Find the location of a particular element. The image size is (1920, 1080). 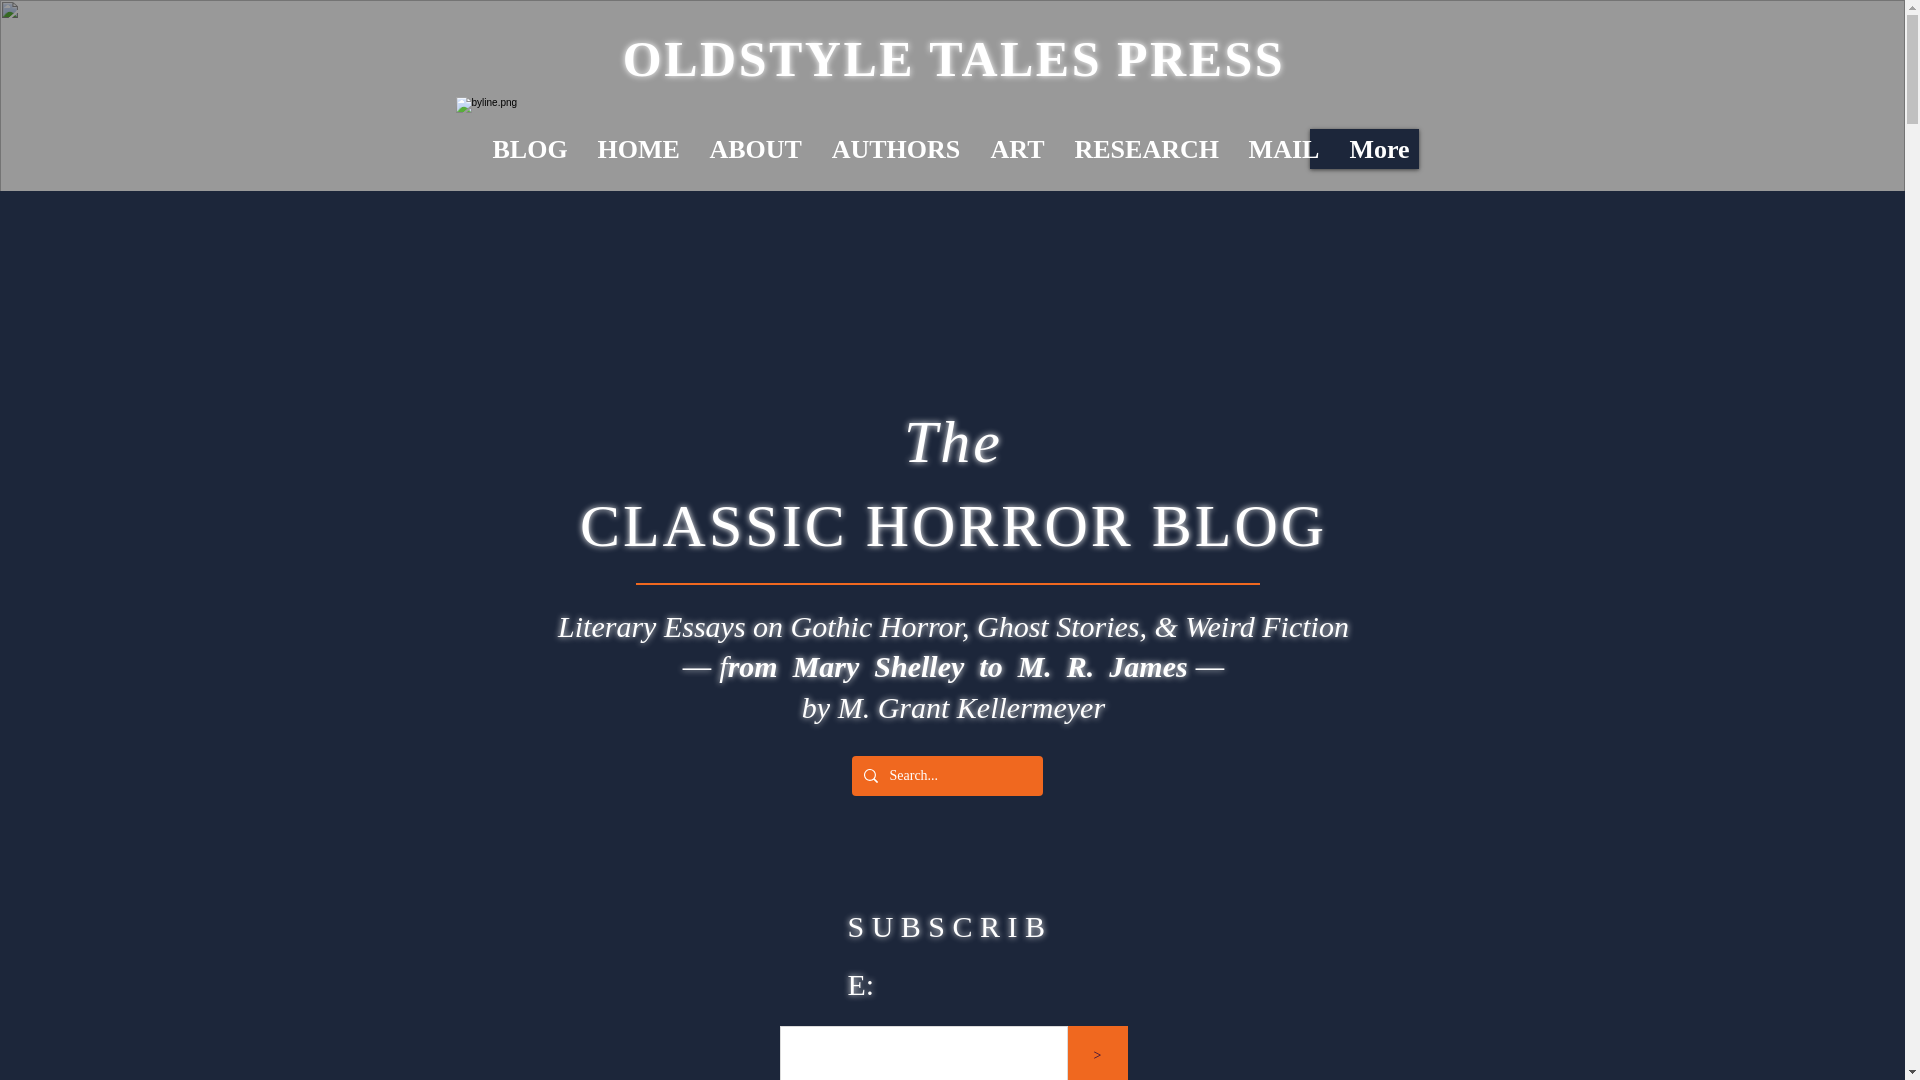

HOME is located at coordinates (637, 148).